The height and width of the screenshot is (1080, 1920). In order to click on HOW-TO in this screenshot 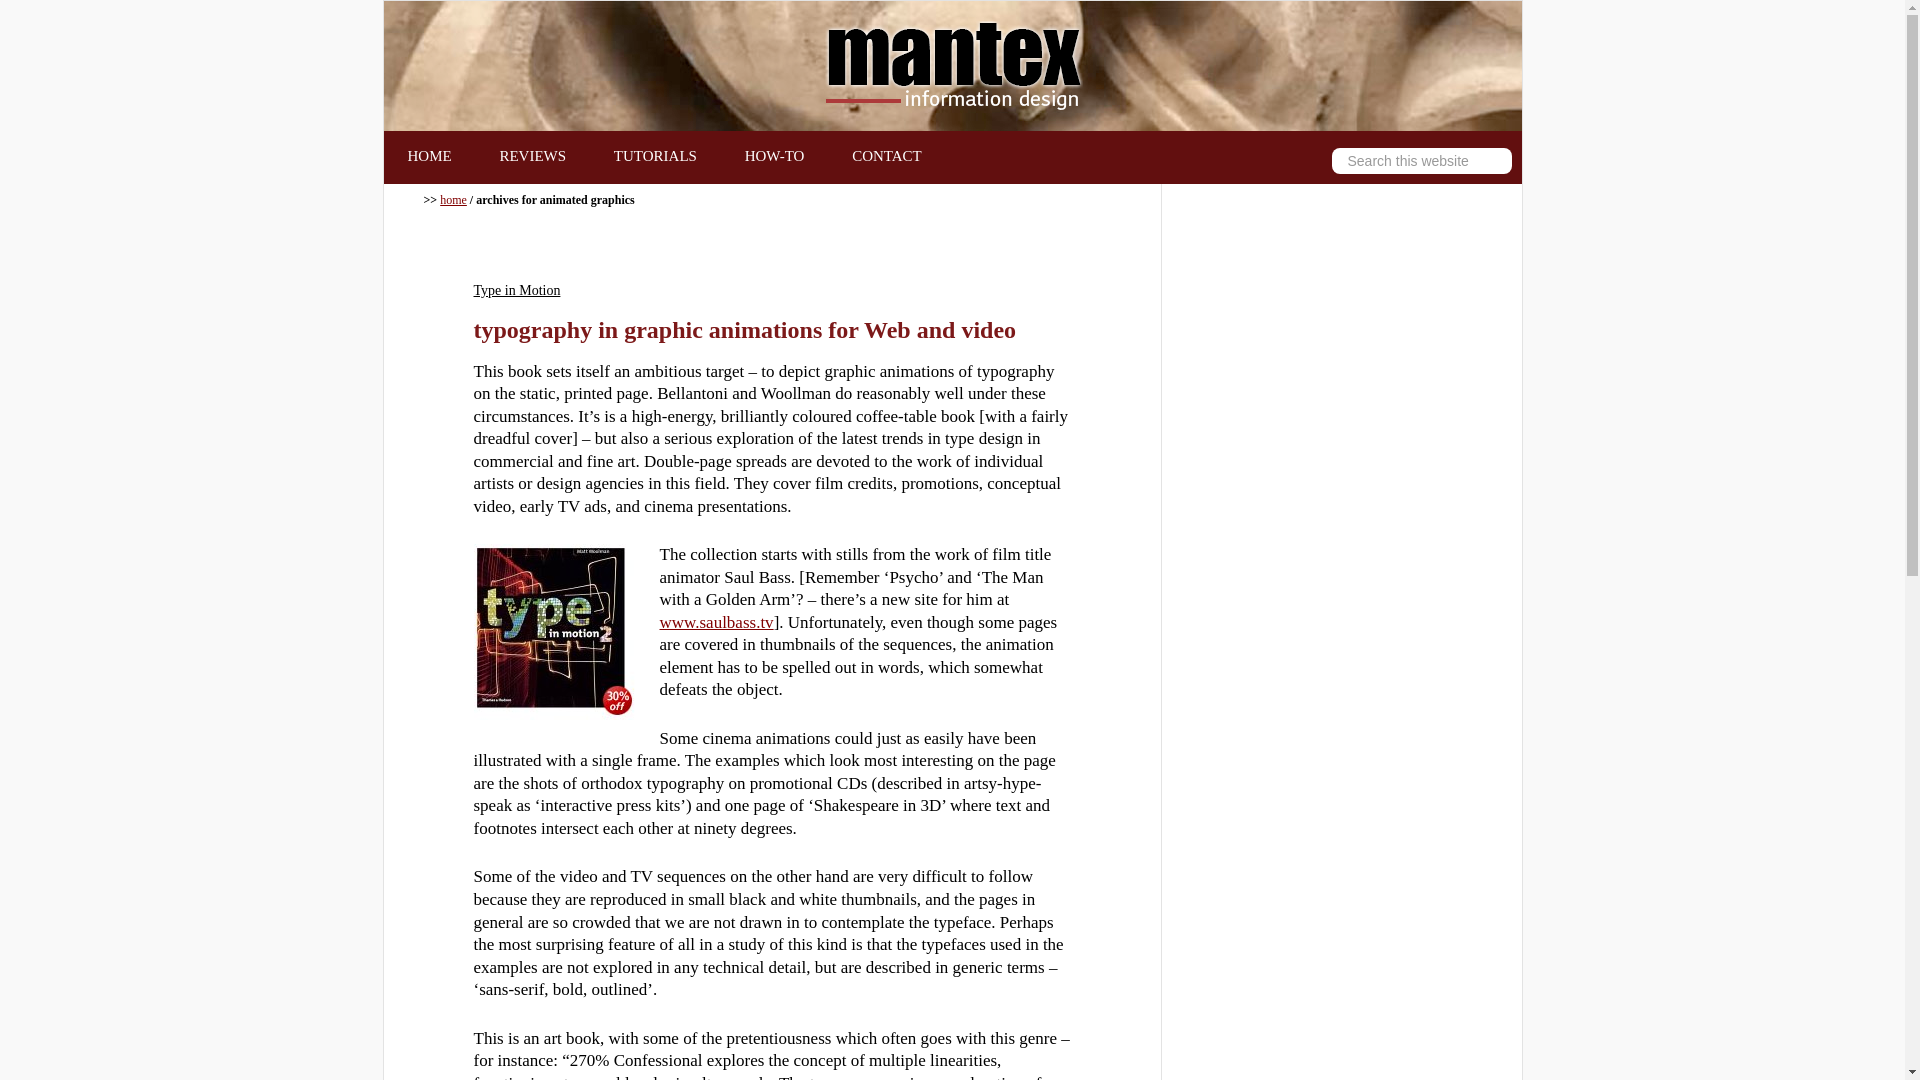, I will do `click(775, 156)`.